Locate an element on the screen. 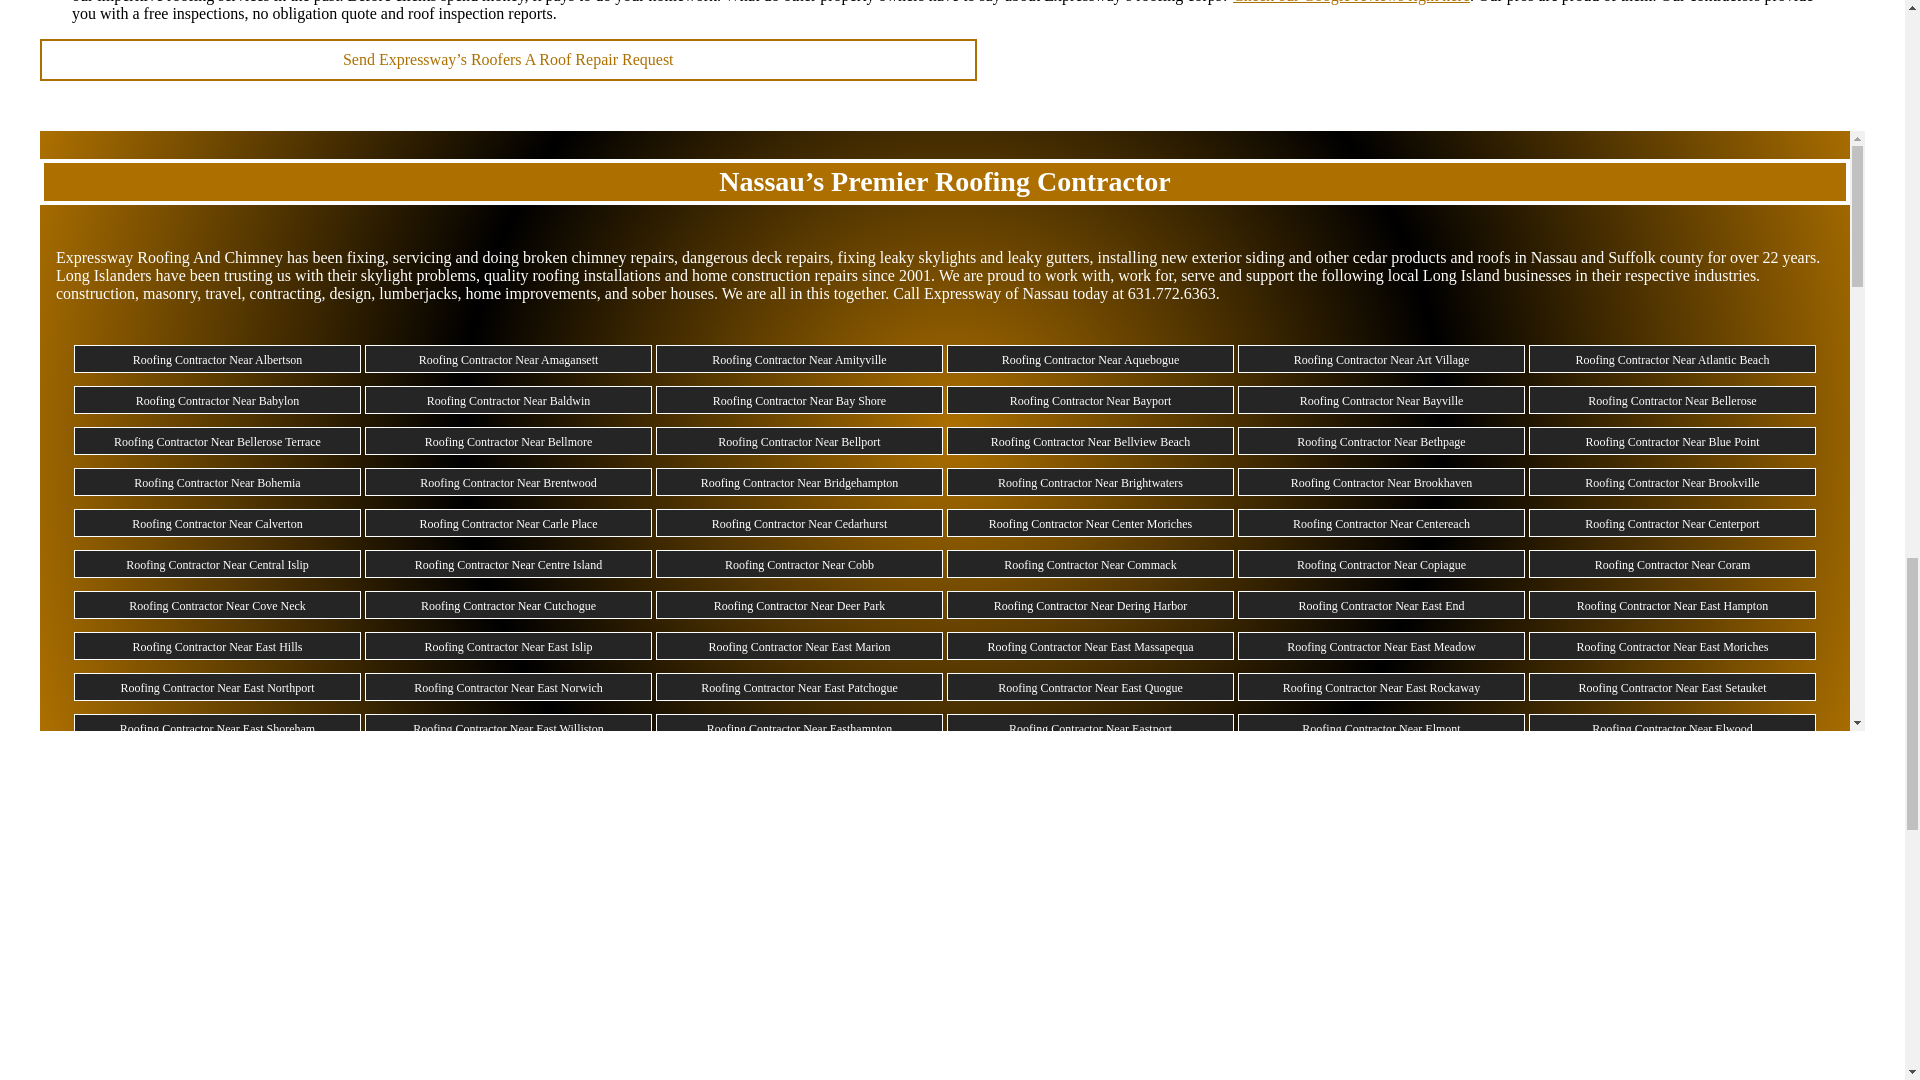 The image size is (1920, 1080). Suffolk county is located at coordinates (1656, 257).